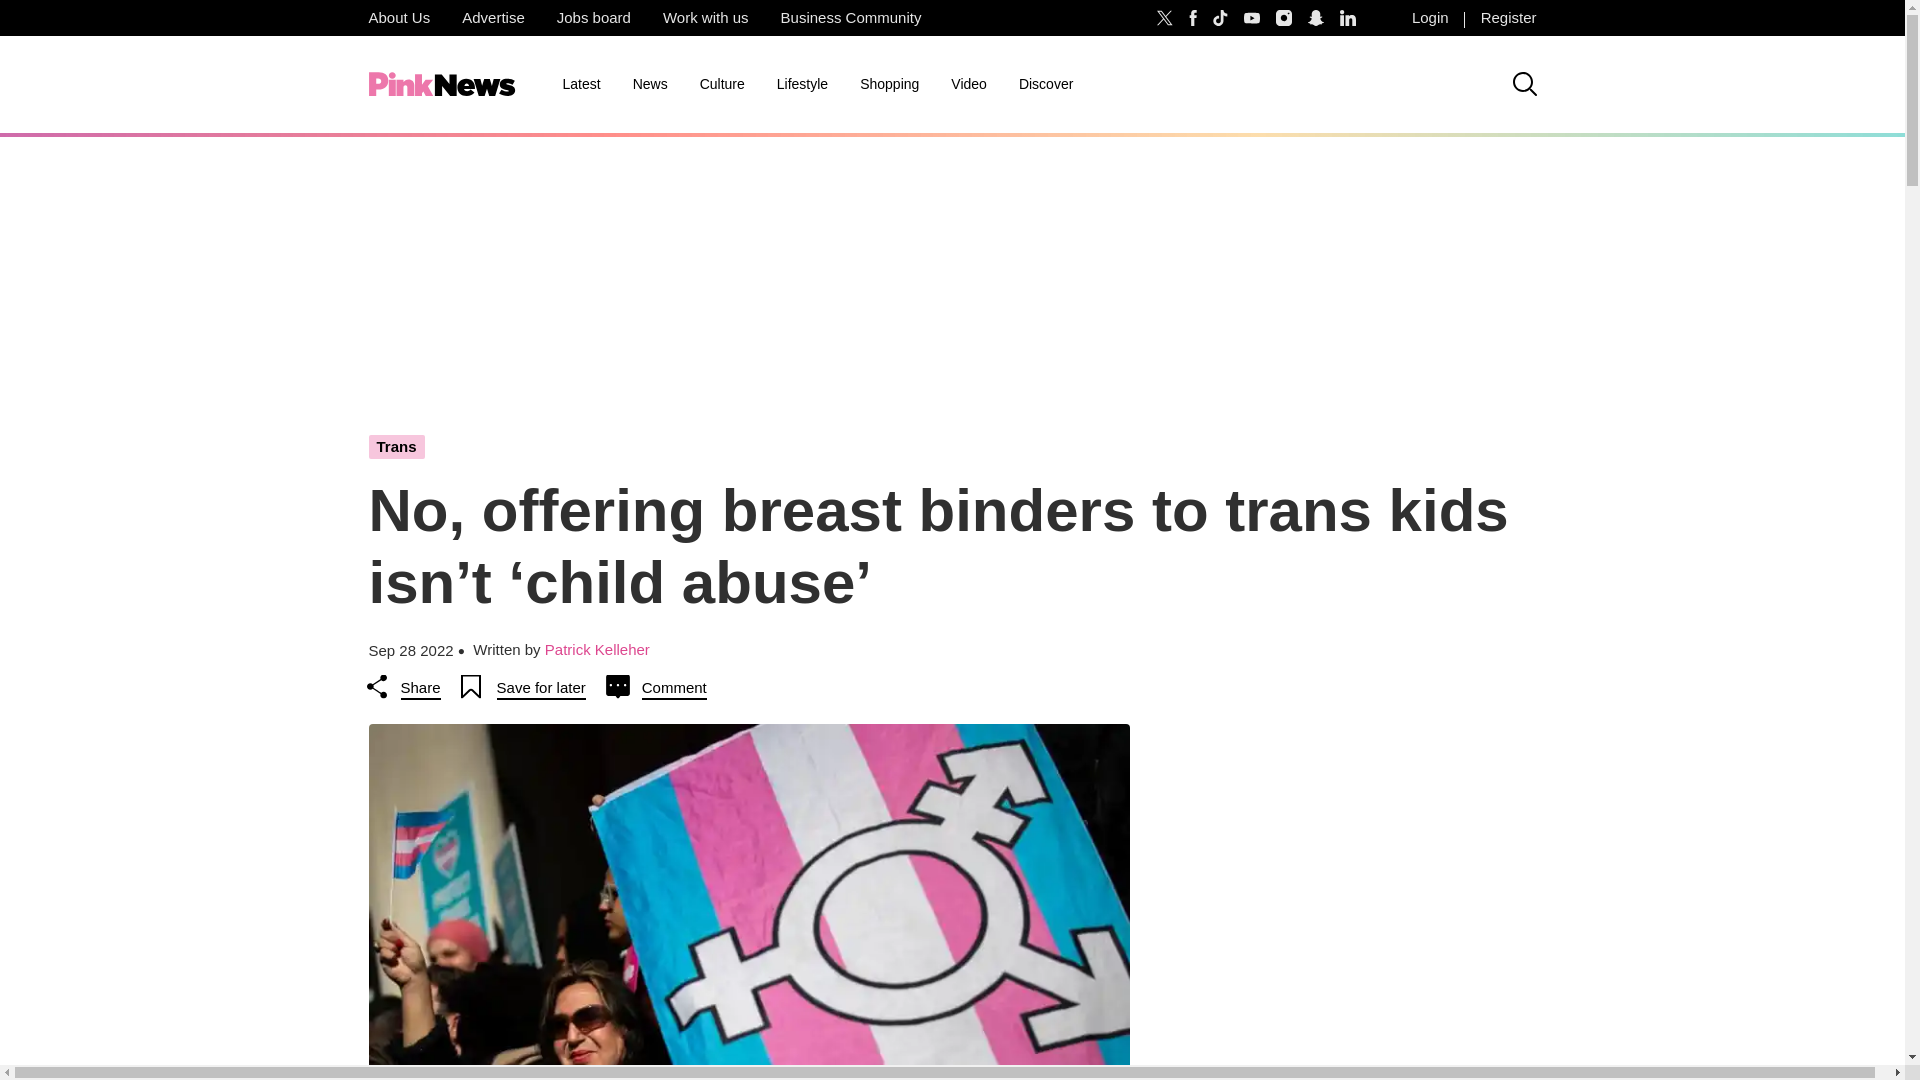  What do you see at coordinates (580, 84) in the screenshot?
I see `Latest` at bounding box center [580, 84].